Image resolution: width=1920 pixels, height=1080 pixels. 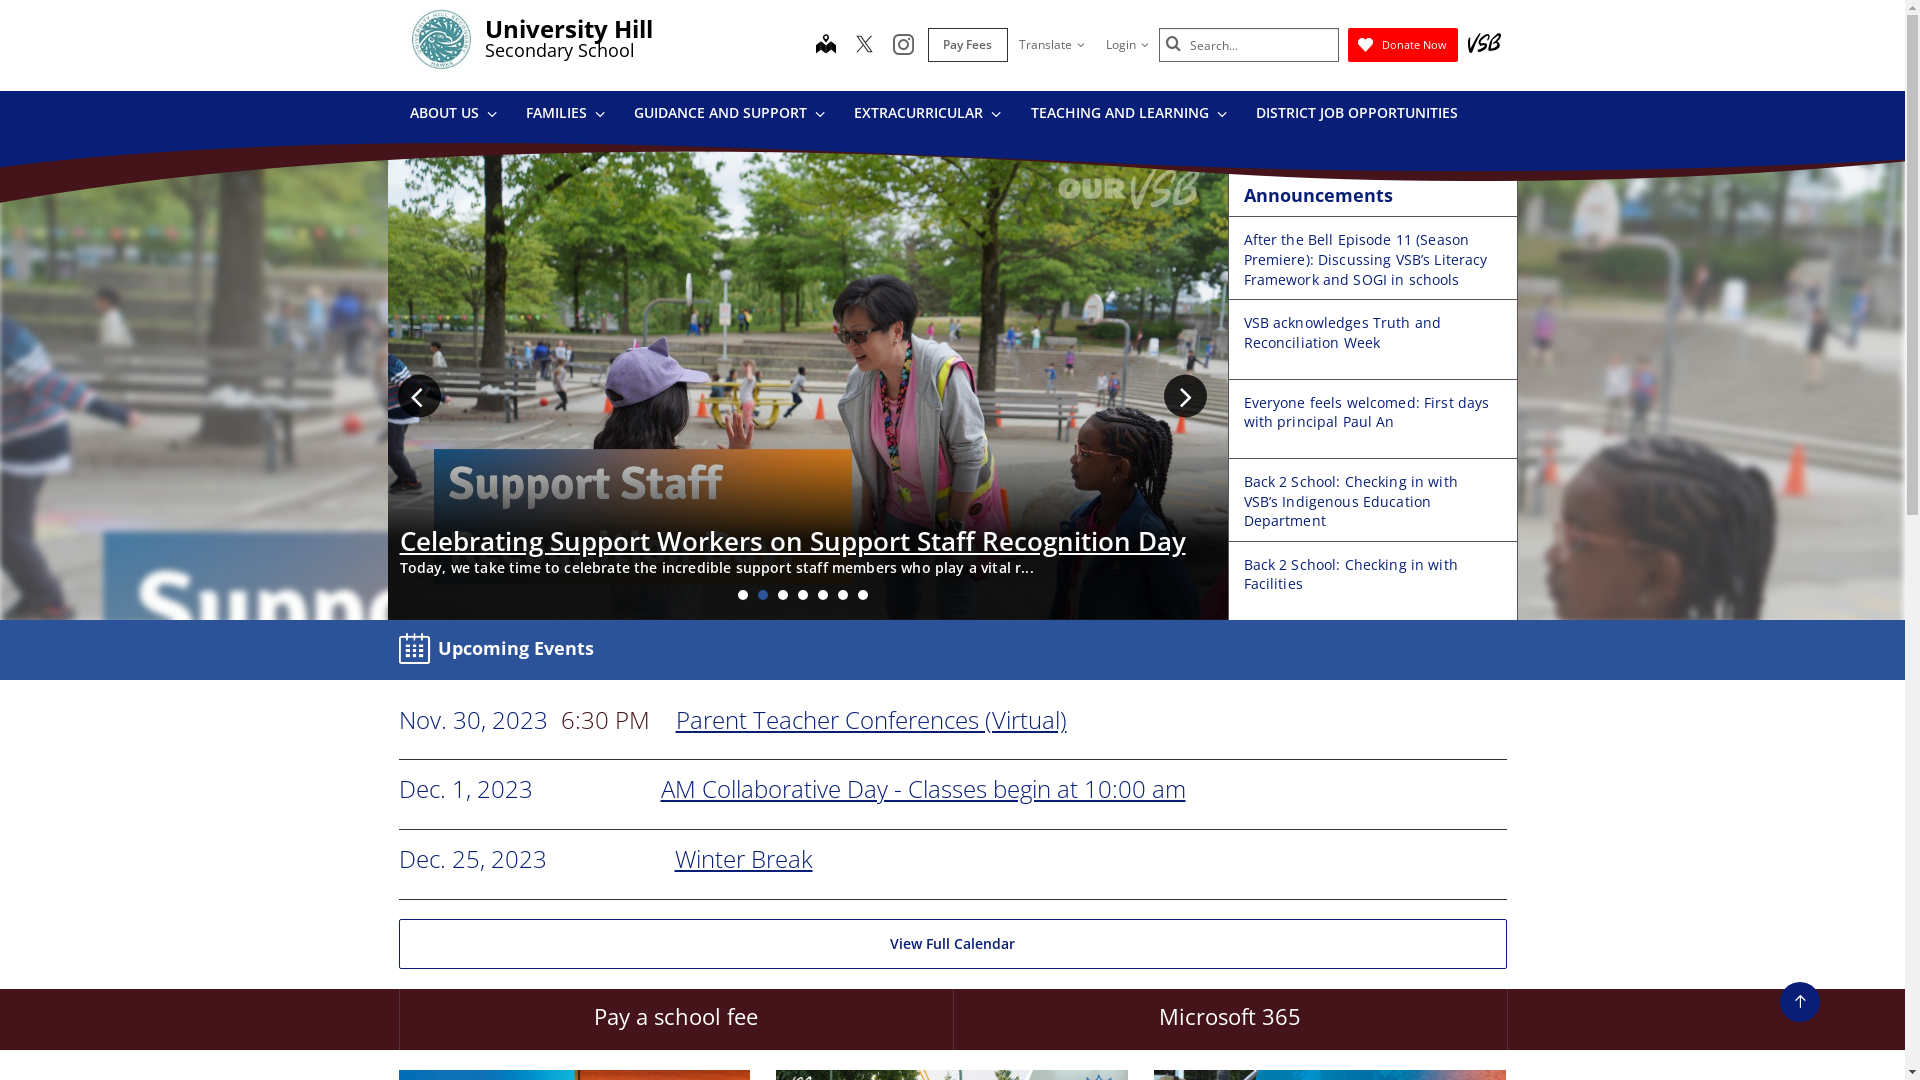 What do you see at coordinates (1356, 116) in the screenshot?
I see `DISTRICT JOB OPPORTUNITIES` at bounding box center [1356, 116].